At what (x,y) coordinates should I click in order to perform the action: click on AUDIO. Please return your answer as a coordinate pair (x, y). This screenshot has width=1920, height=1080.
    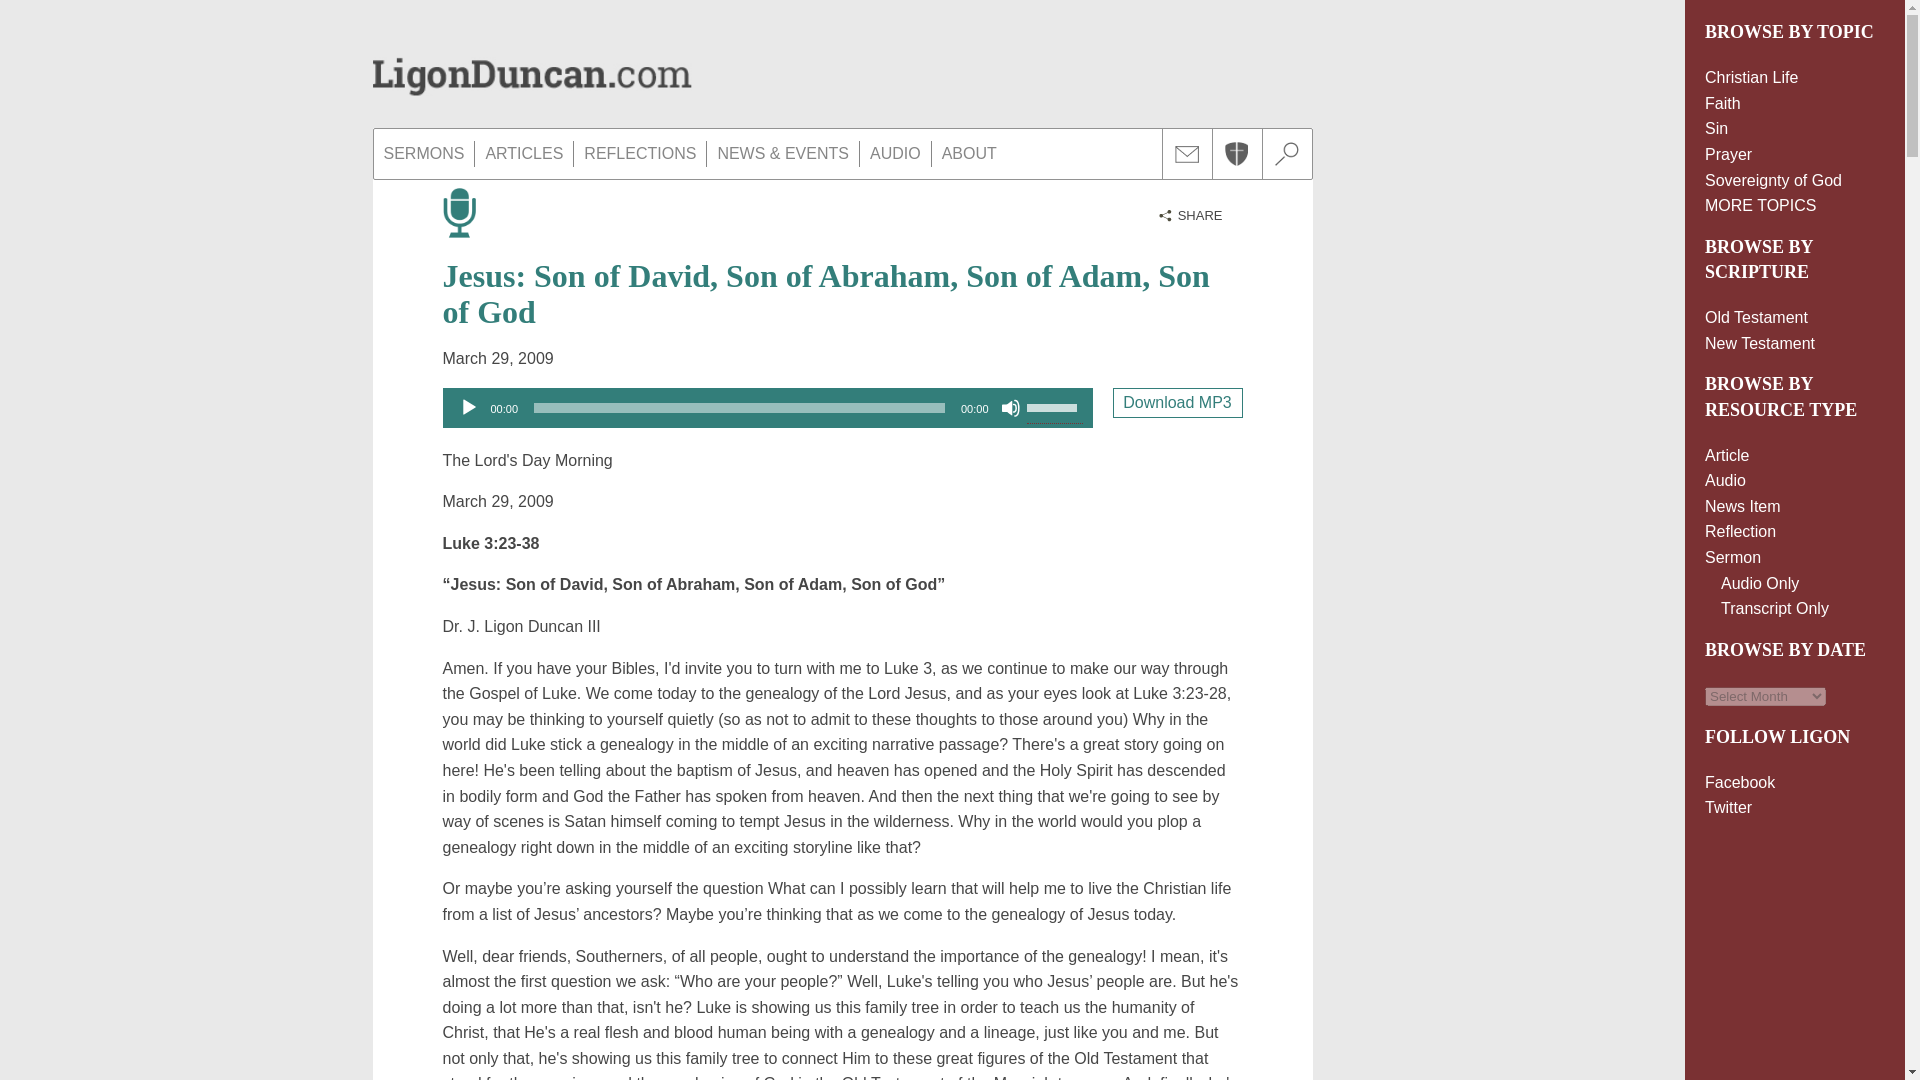
    Looking at the image, I should click on (896, 154).